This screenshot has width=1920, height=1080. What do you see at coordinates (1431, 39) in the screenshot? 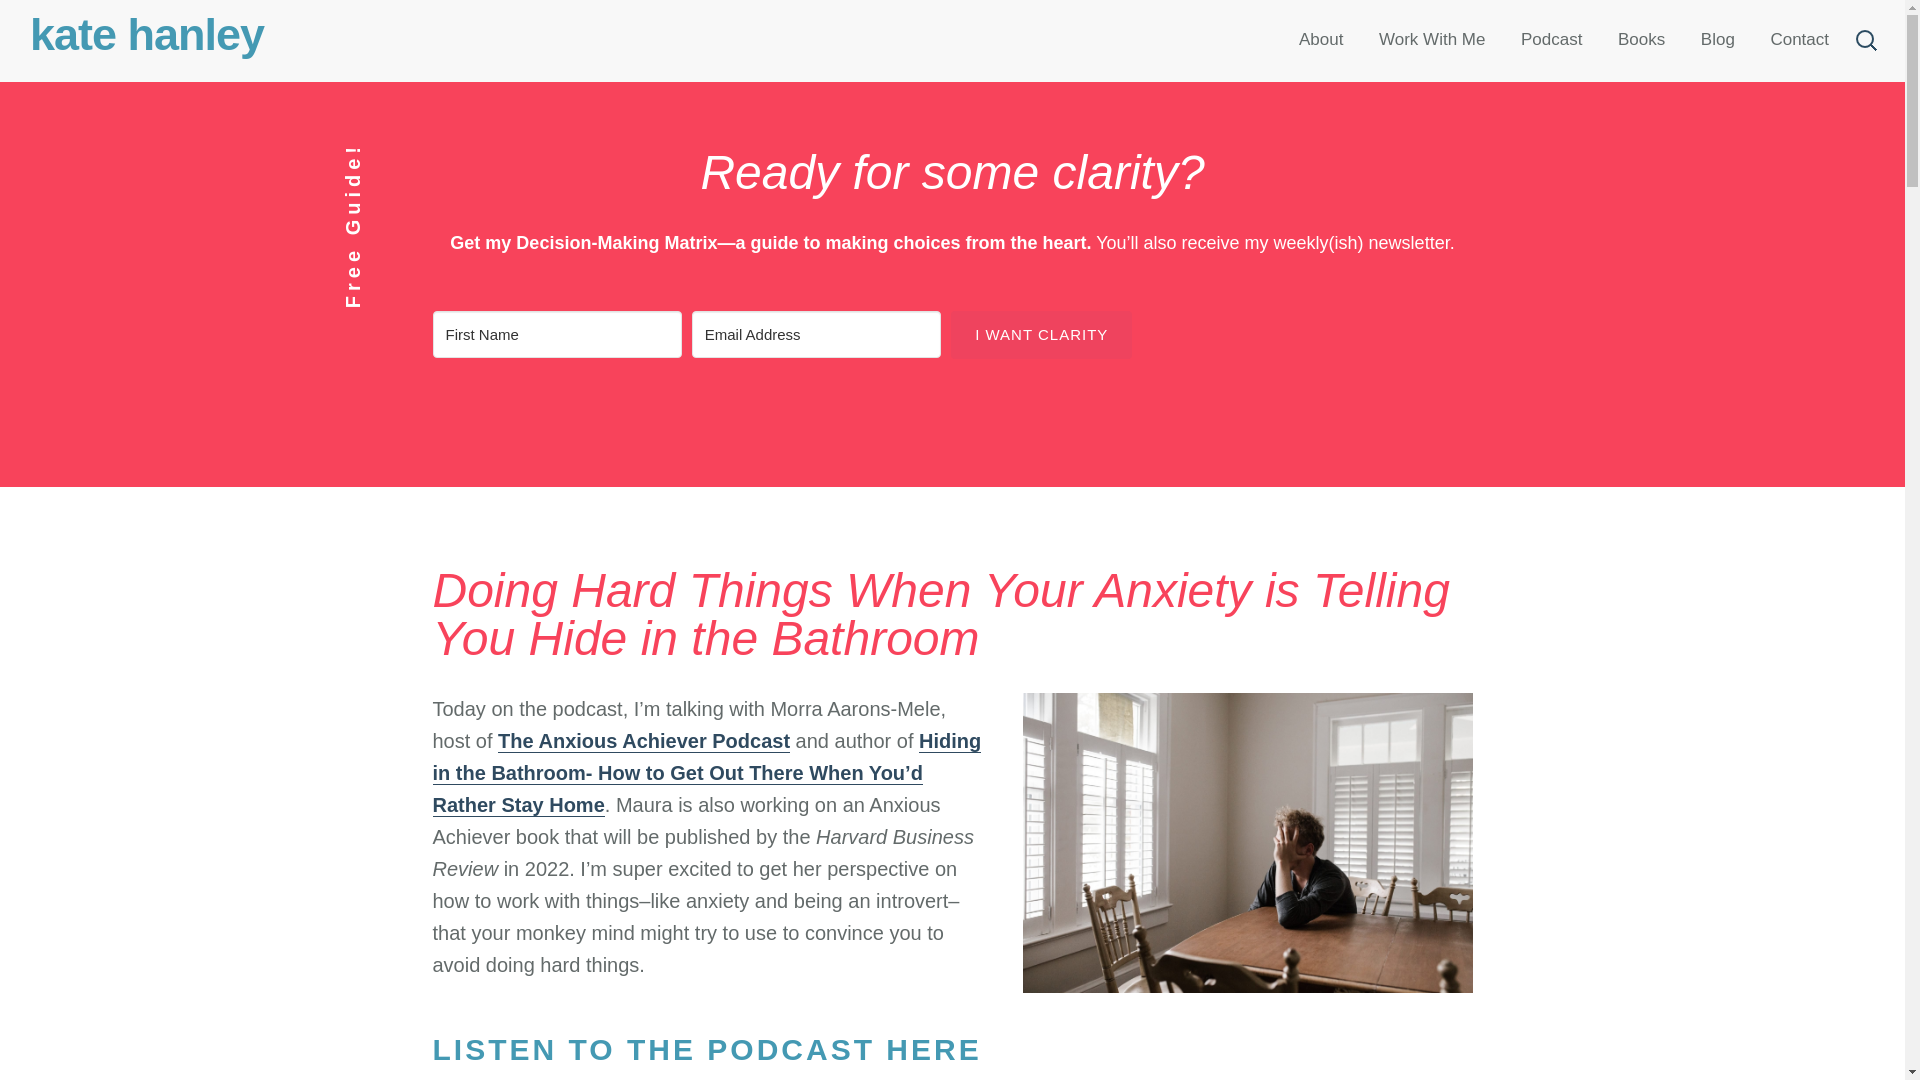
I see `Work With Me` at bounding box center [1431, 39].